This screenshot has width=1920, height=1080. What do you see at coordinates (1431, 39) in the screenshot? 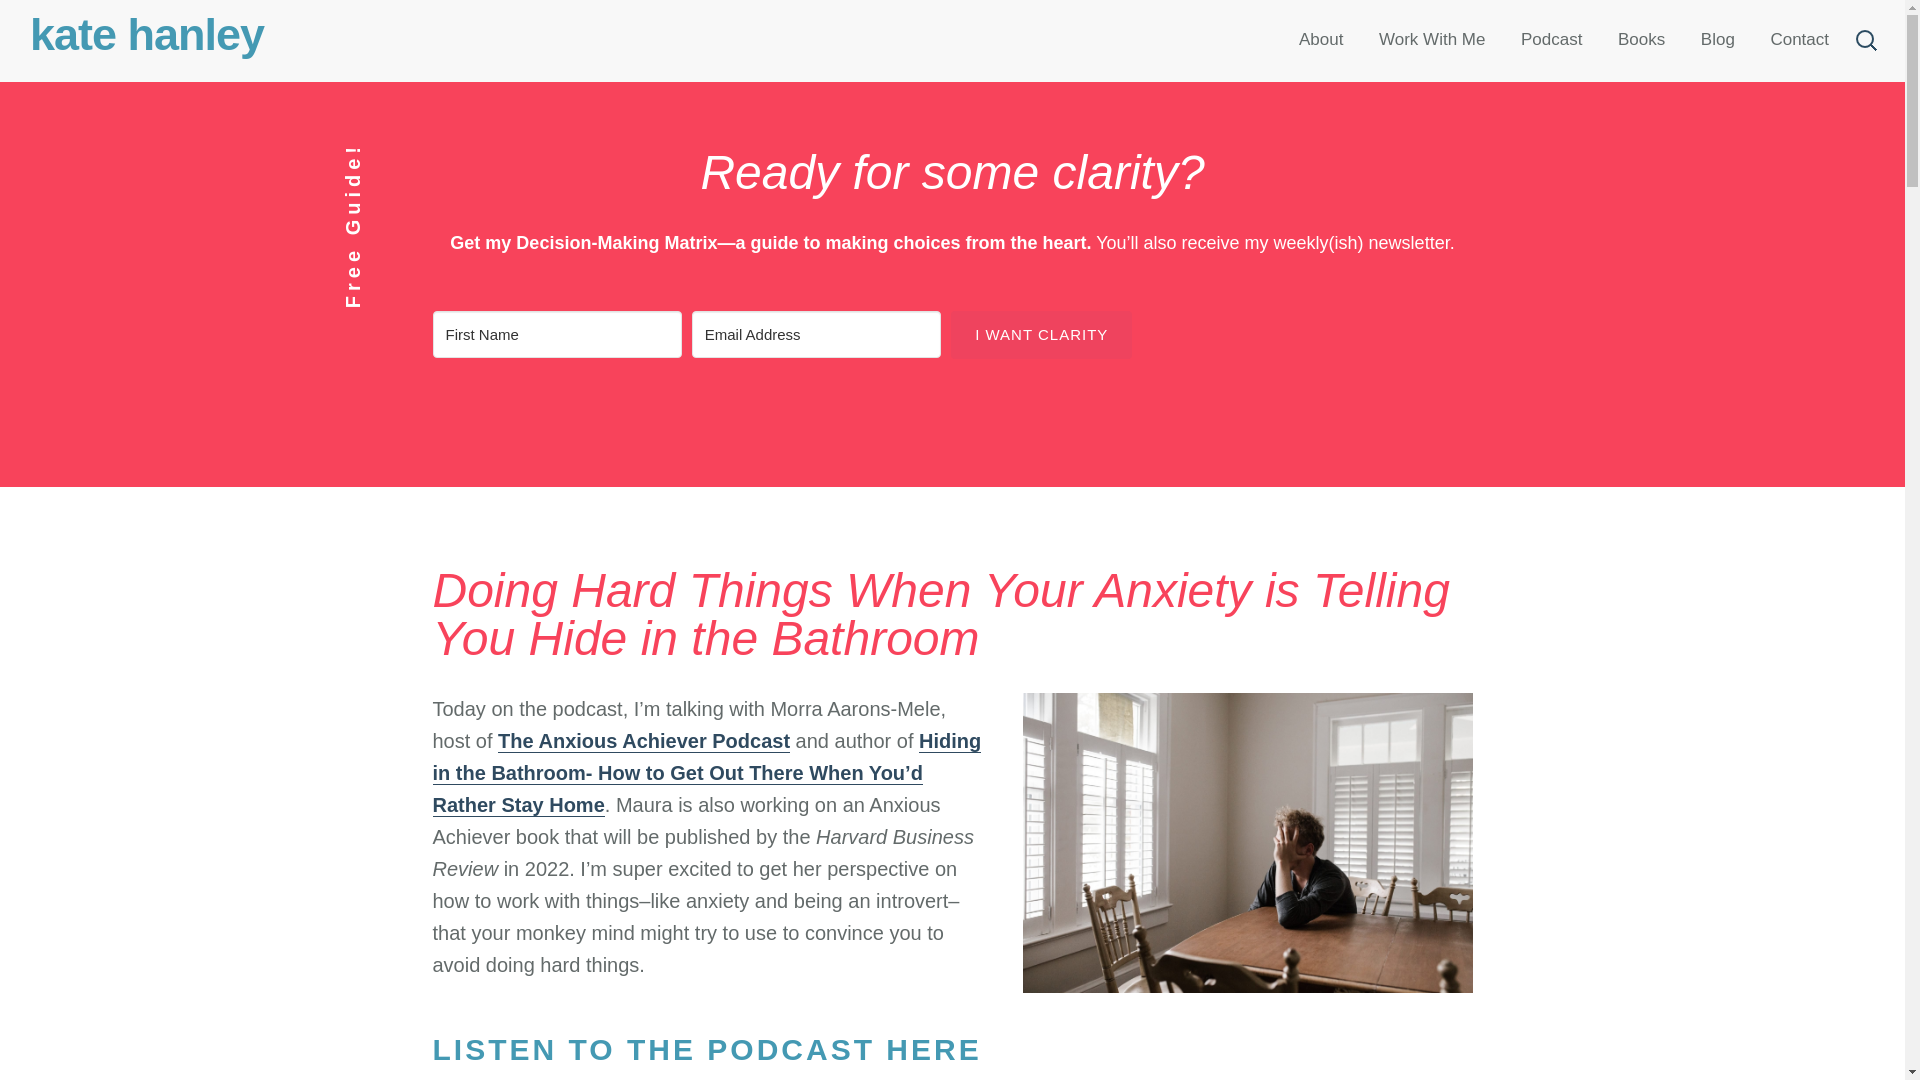
I see `Work With Me` at bounding box center [1431, 39].